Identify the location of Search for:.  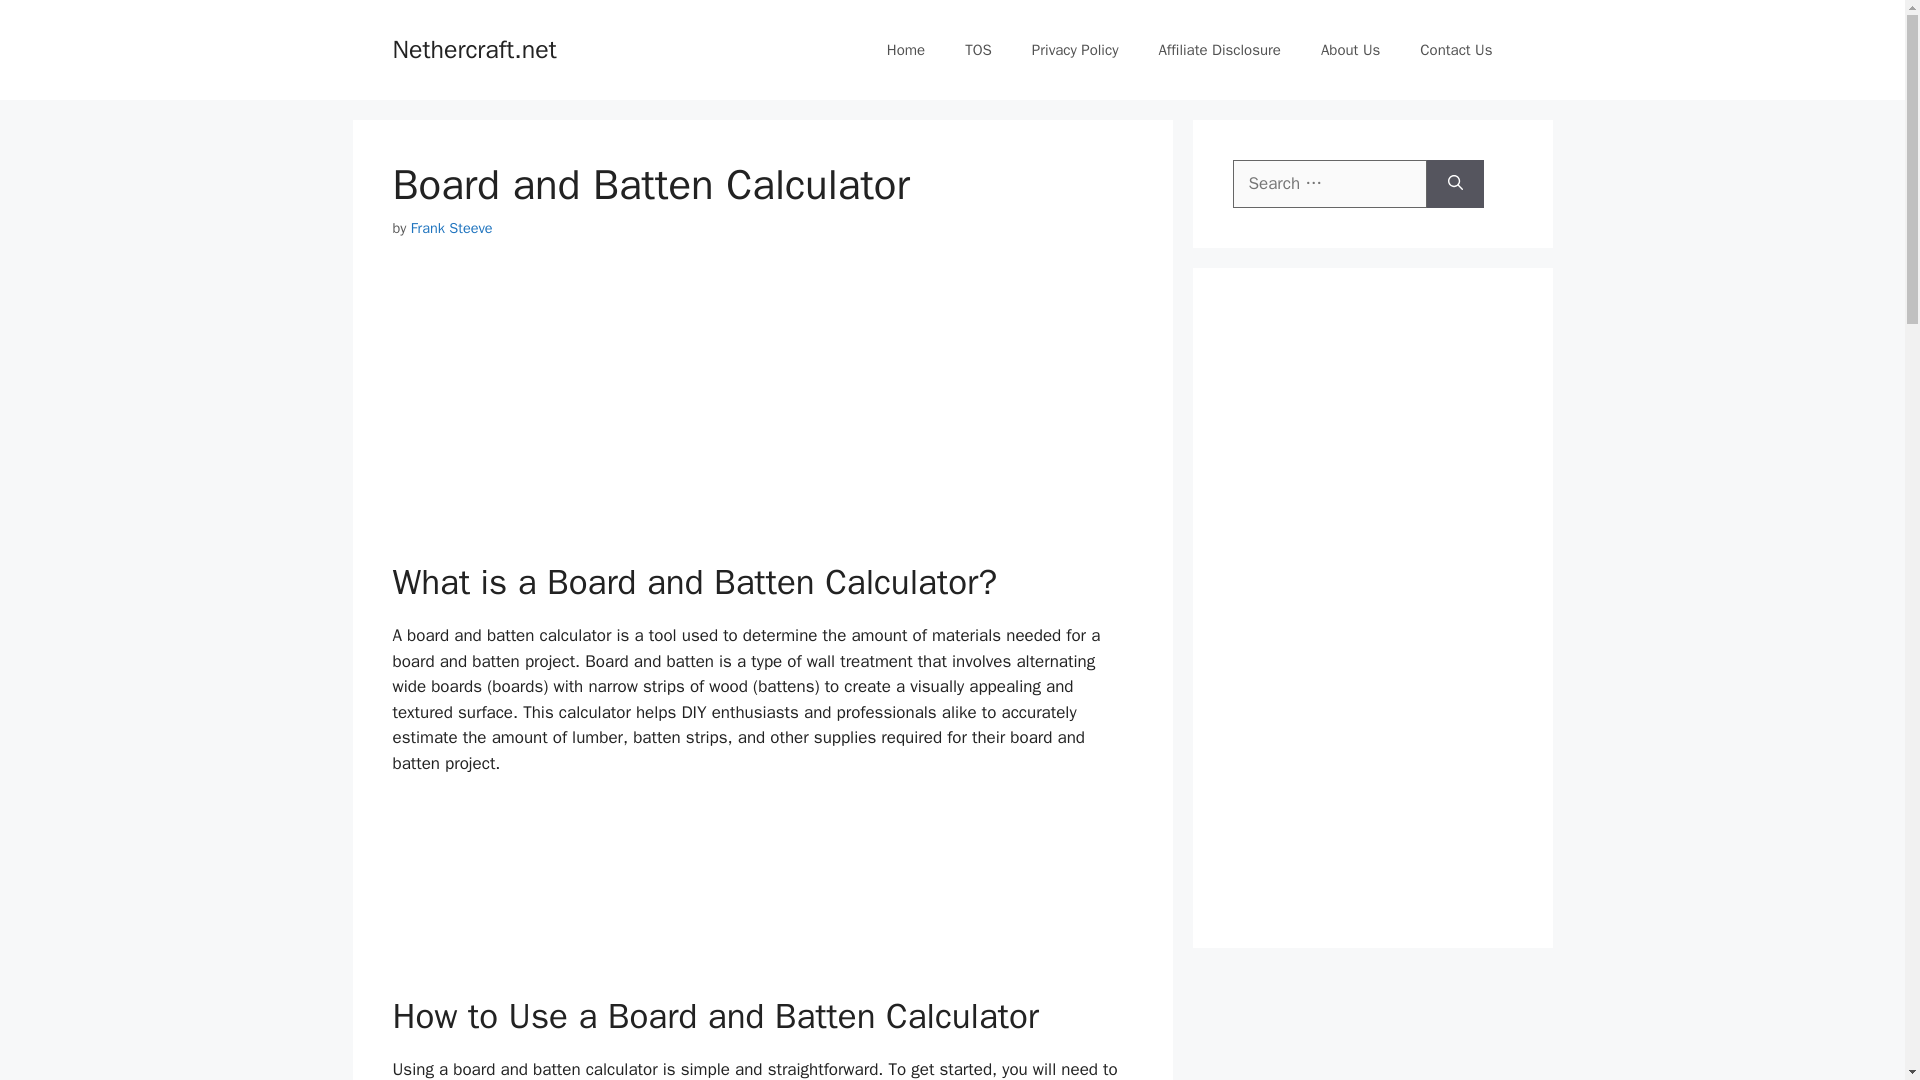
(1329, 184).